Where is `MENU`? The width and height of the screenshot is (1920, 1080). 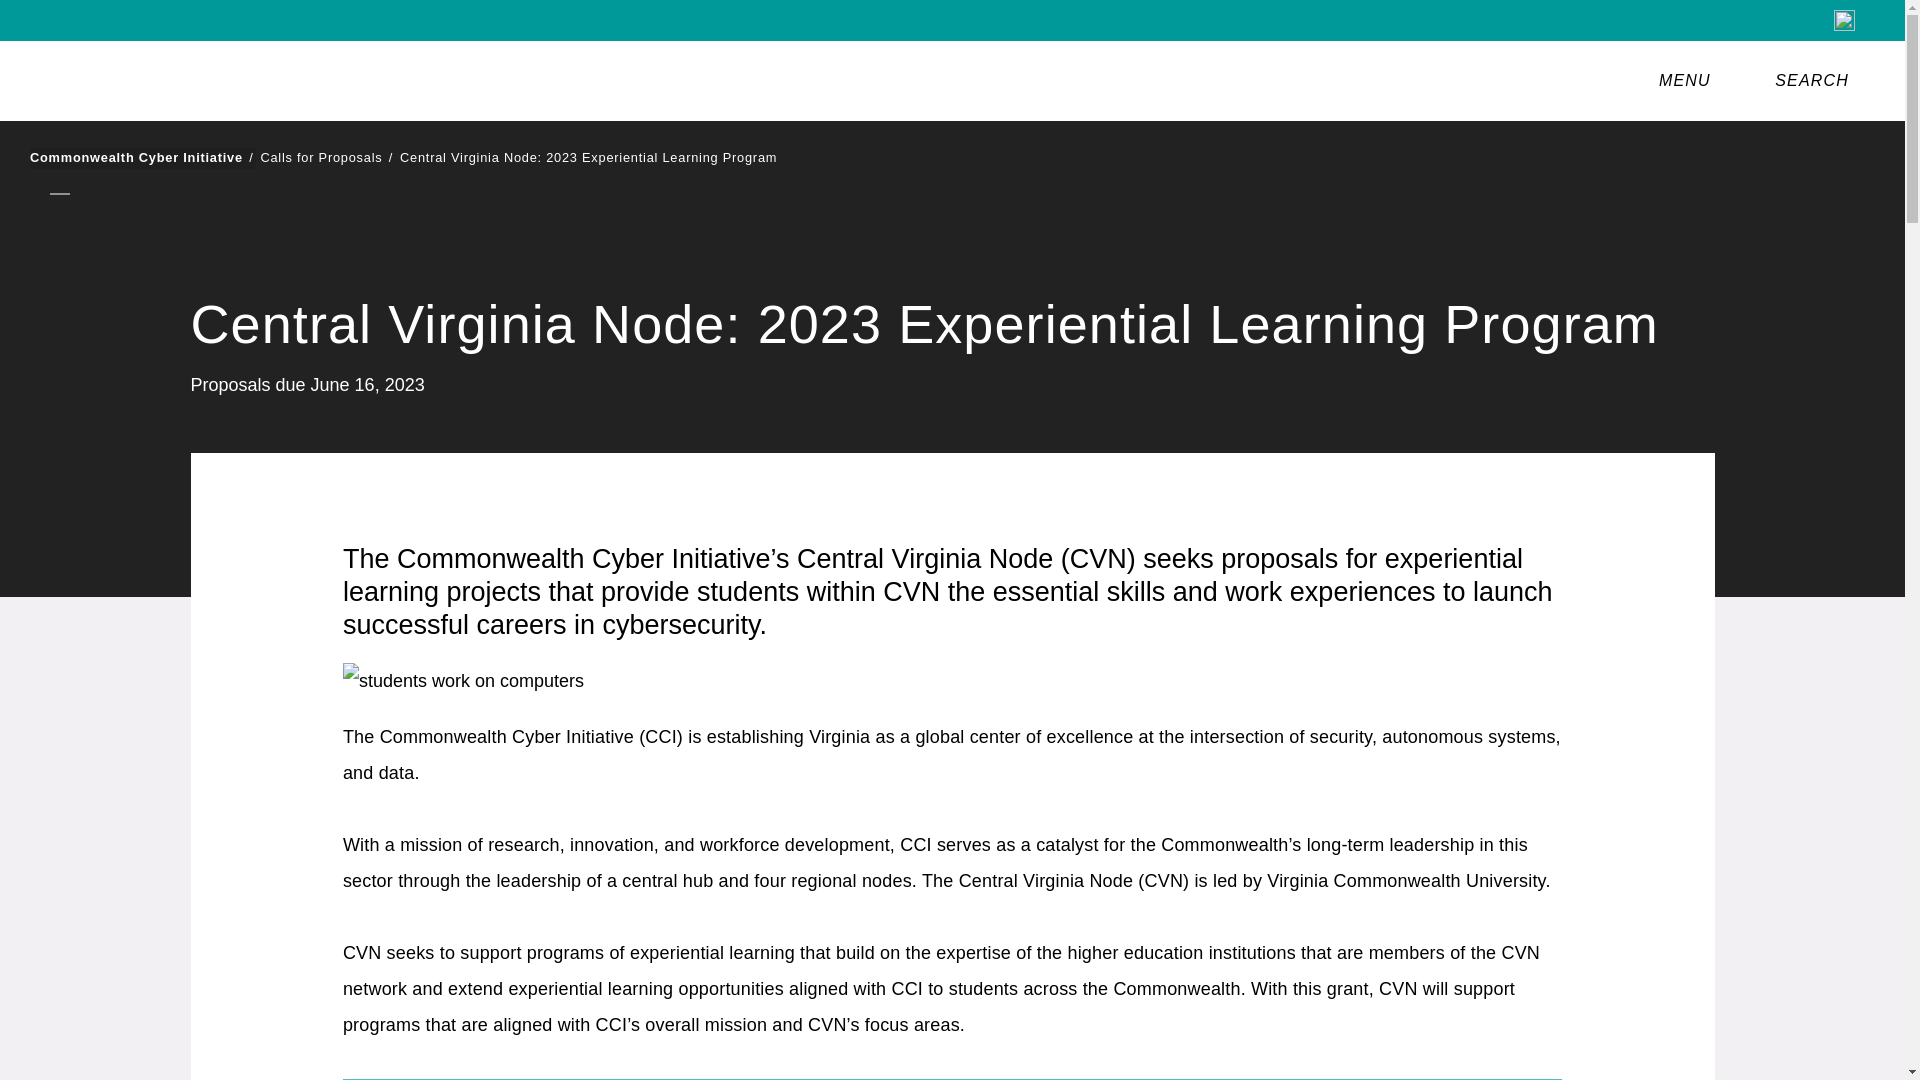 MENU is located at coordinates (1689, 80).